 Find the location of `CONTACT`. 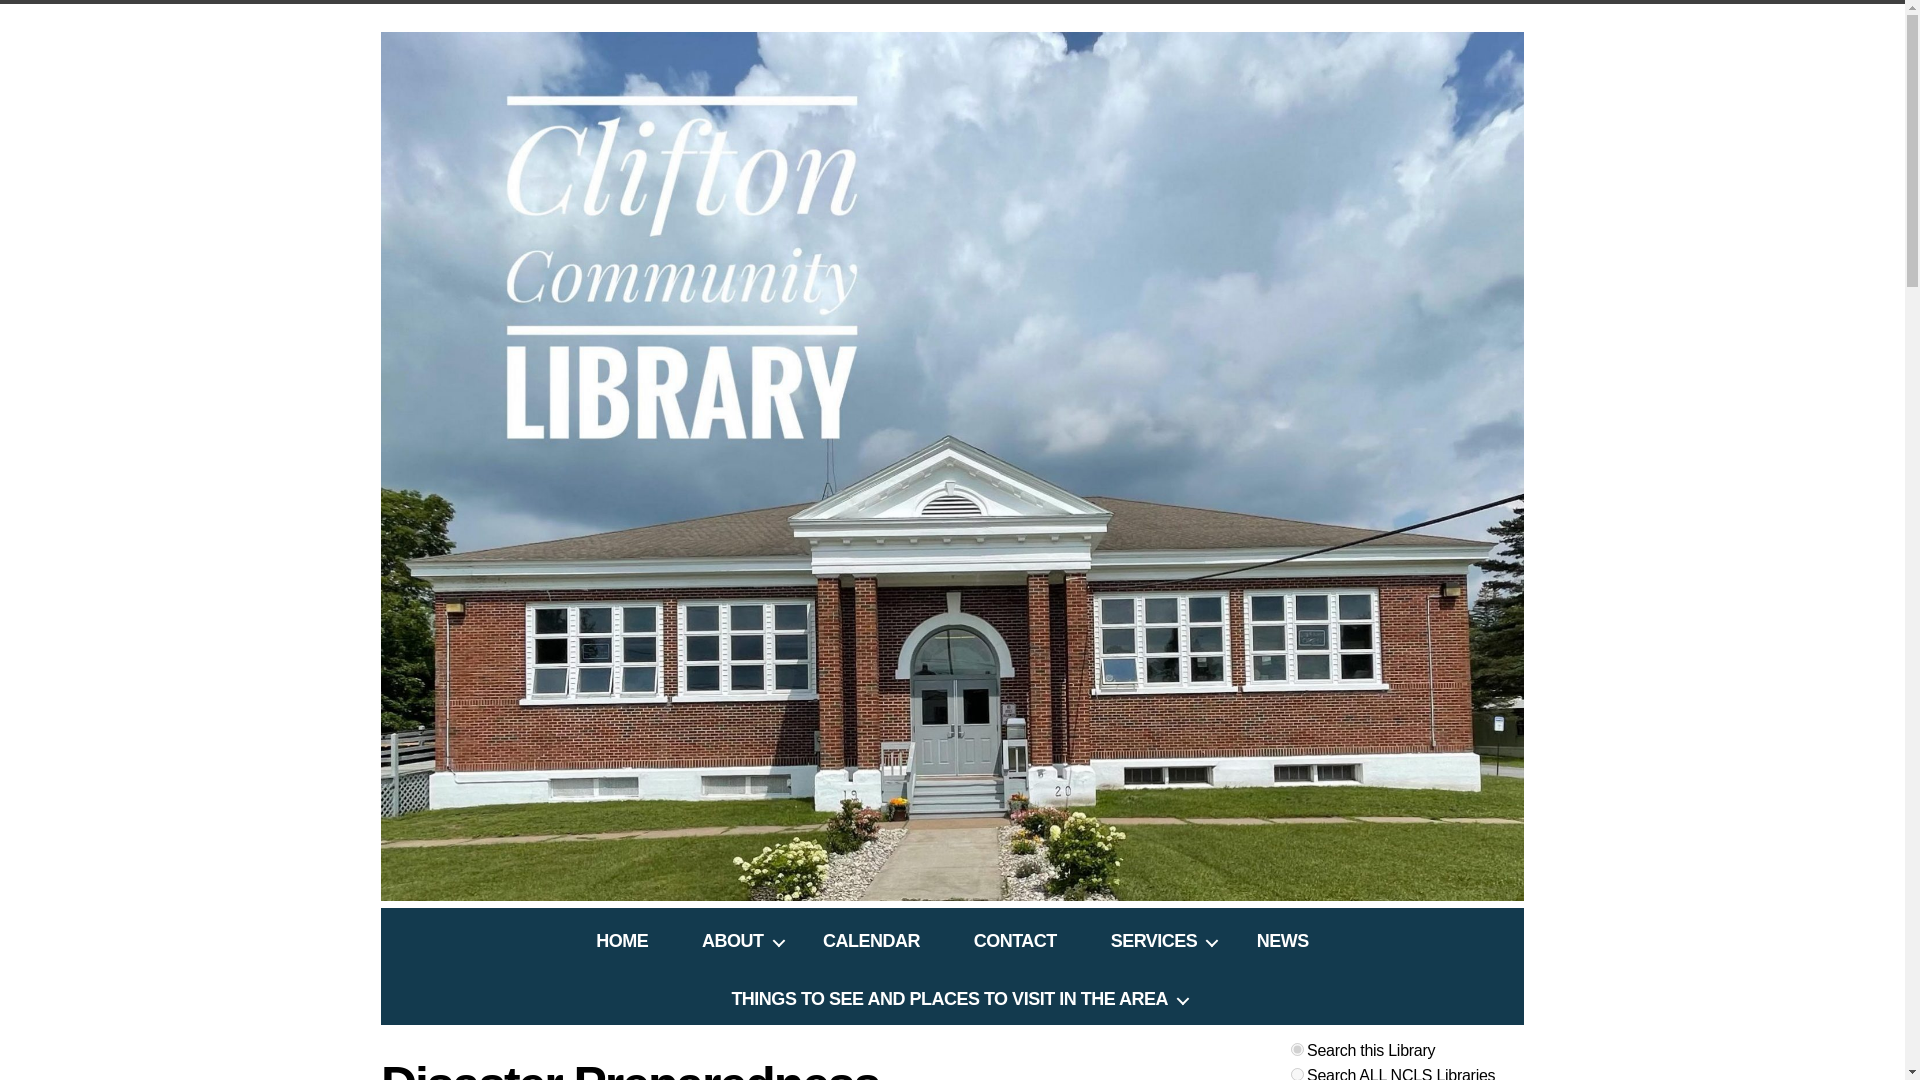

CONTACT is located at coordinates (1014, 940).